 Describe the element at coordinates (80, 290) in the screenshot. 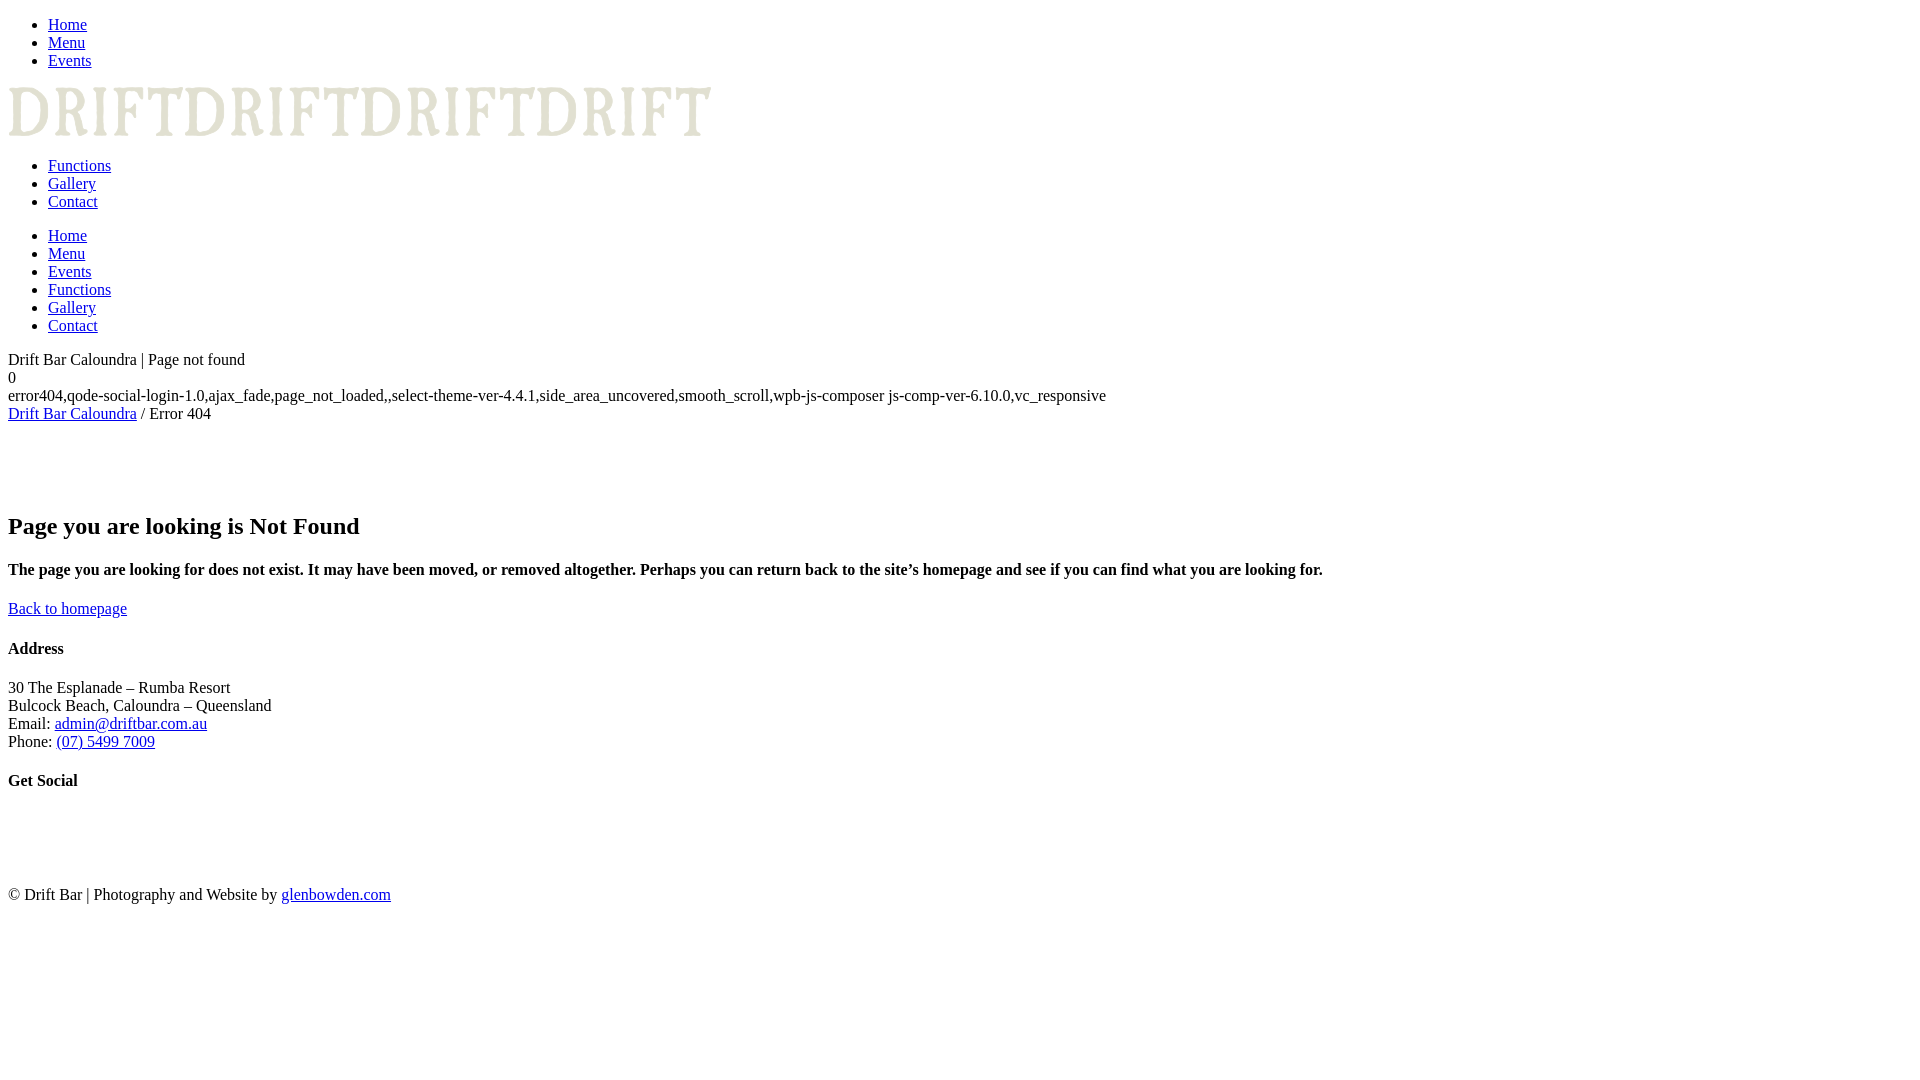

I see `Functions` at that location.